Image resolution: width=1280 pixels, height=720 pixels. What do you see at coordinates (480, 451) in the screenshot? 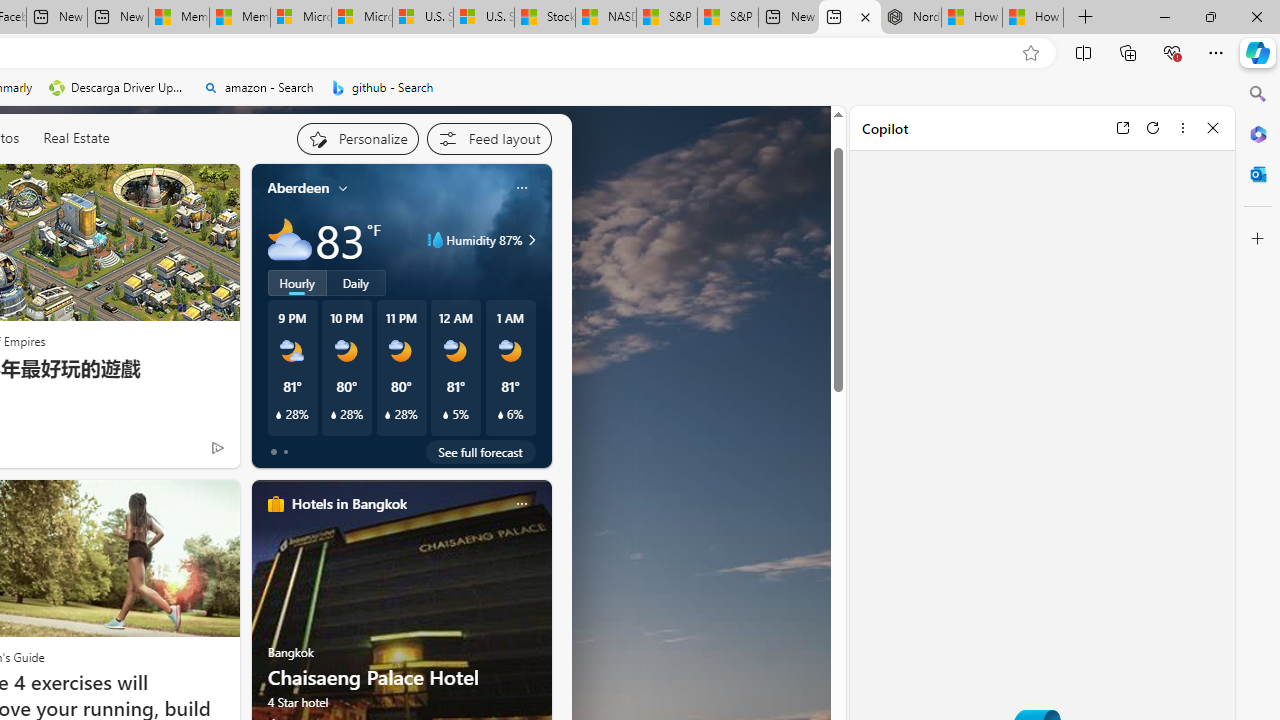
I see `See full forecast` at bounding box center [480, 451].